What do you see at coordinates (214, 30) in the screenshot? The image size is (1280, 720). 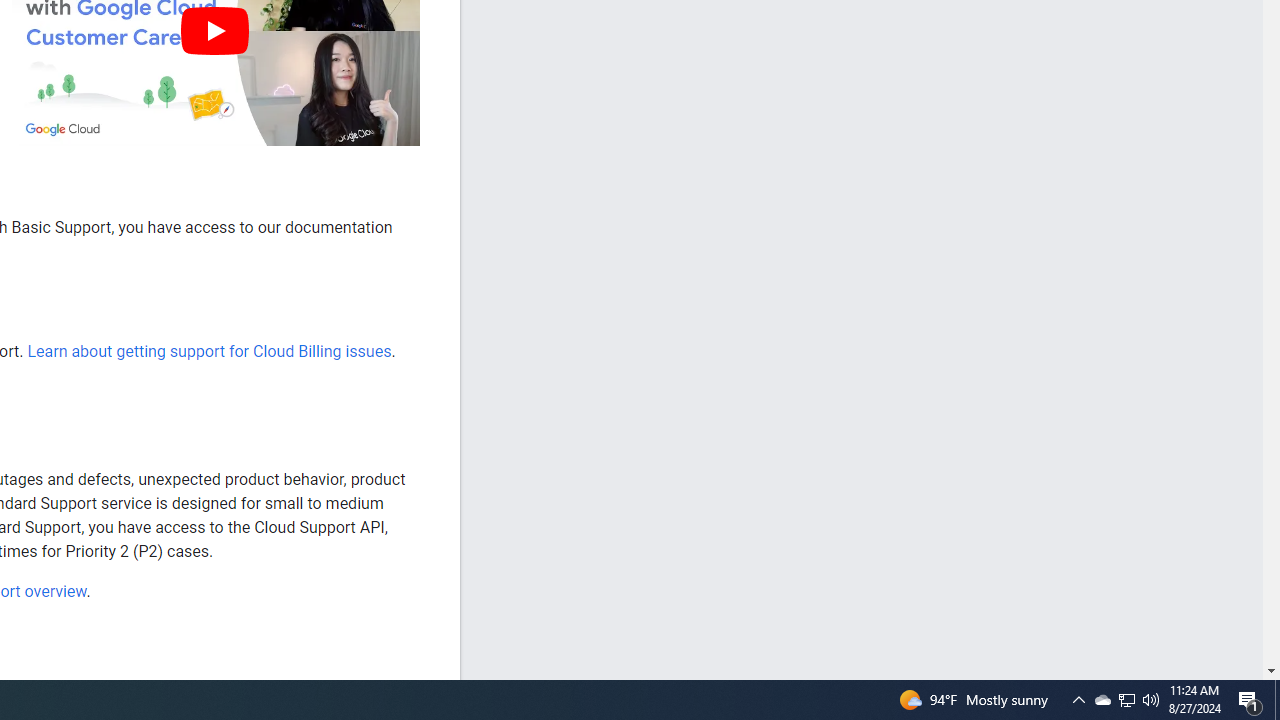 I see `Play` at bounding box center [214, 30].